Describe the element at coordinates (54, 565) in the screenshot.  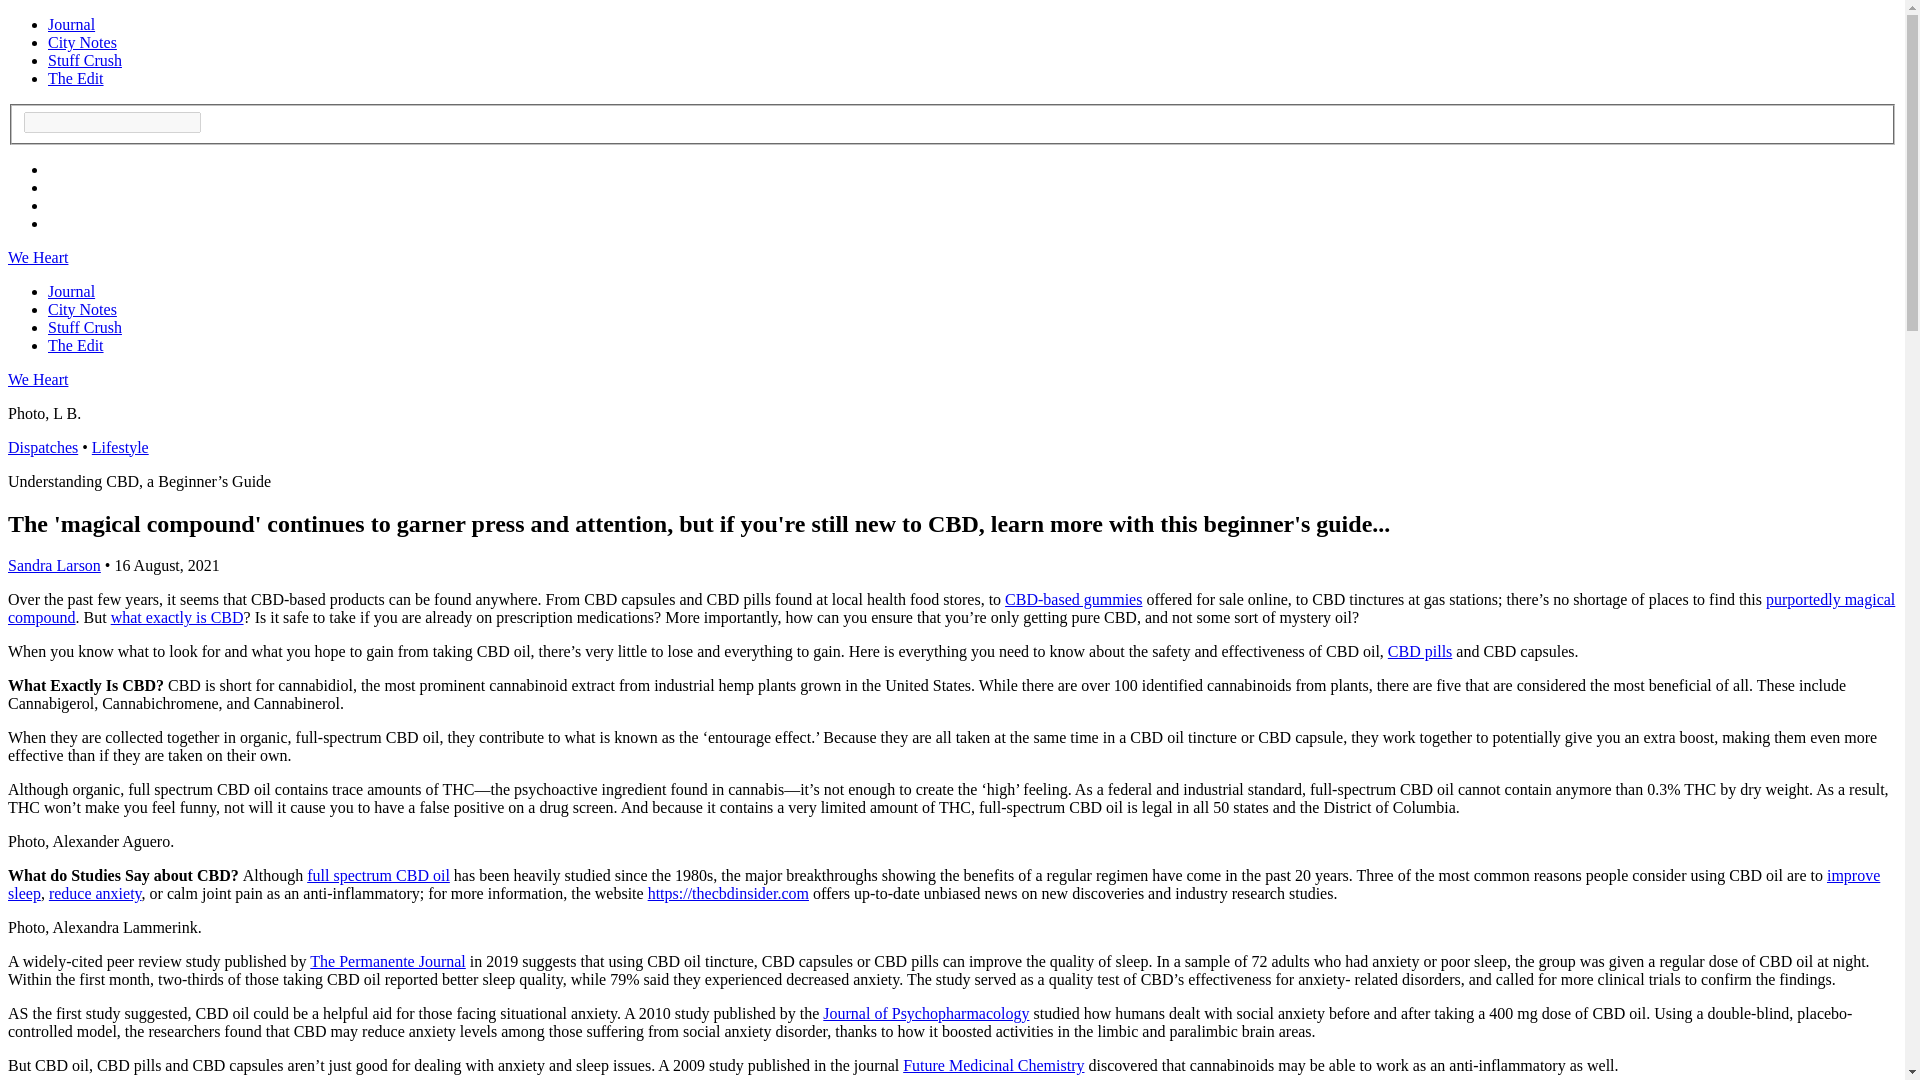
I see `Sandra Larson` at that location.